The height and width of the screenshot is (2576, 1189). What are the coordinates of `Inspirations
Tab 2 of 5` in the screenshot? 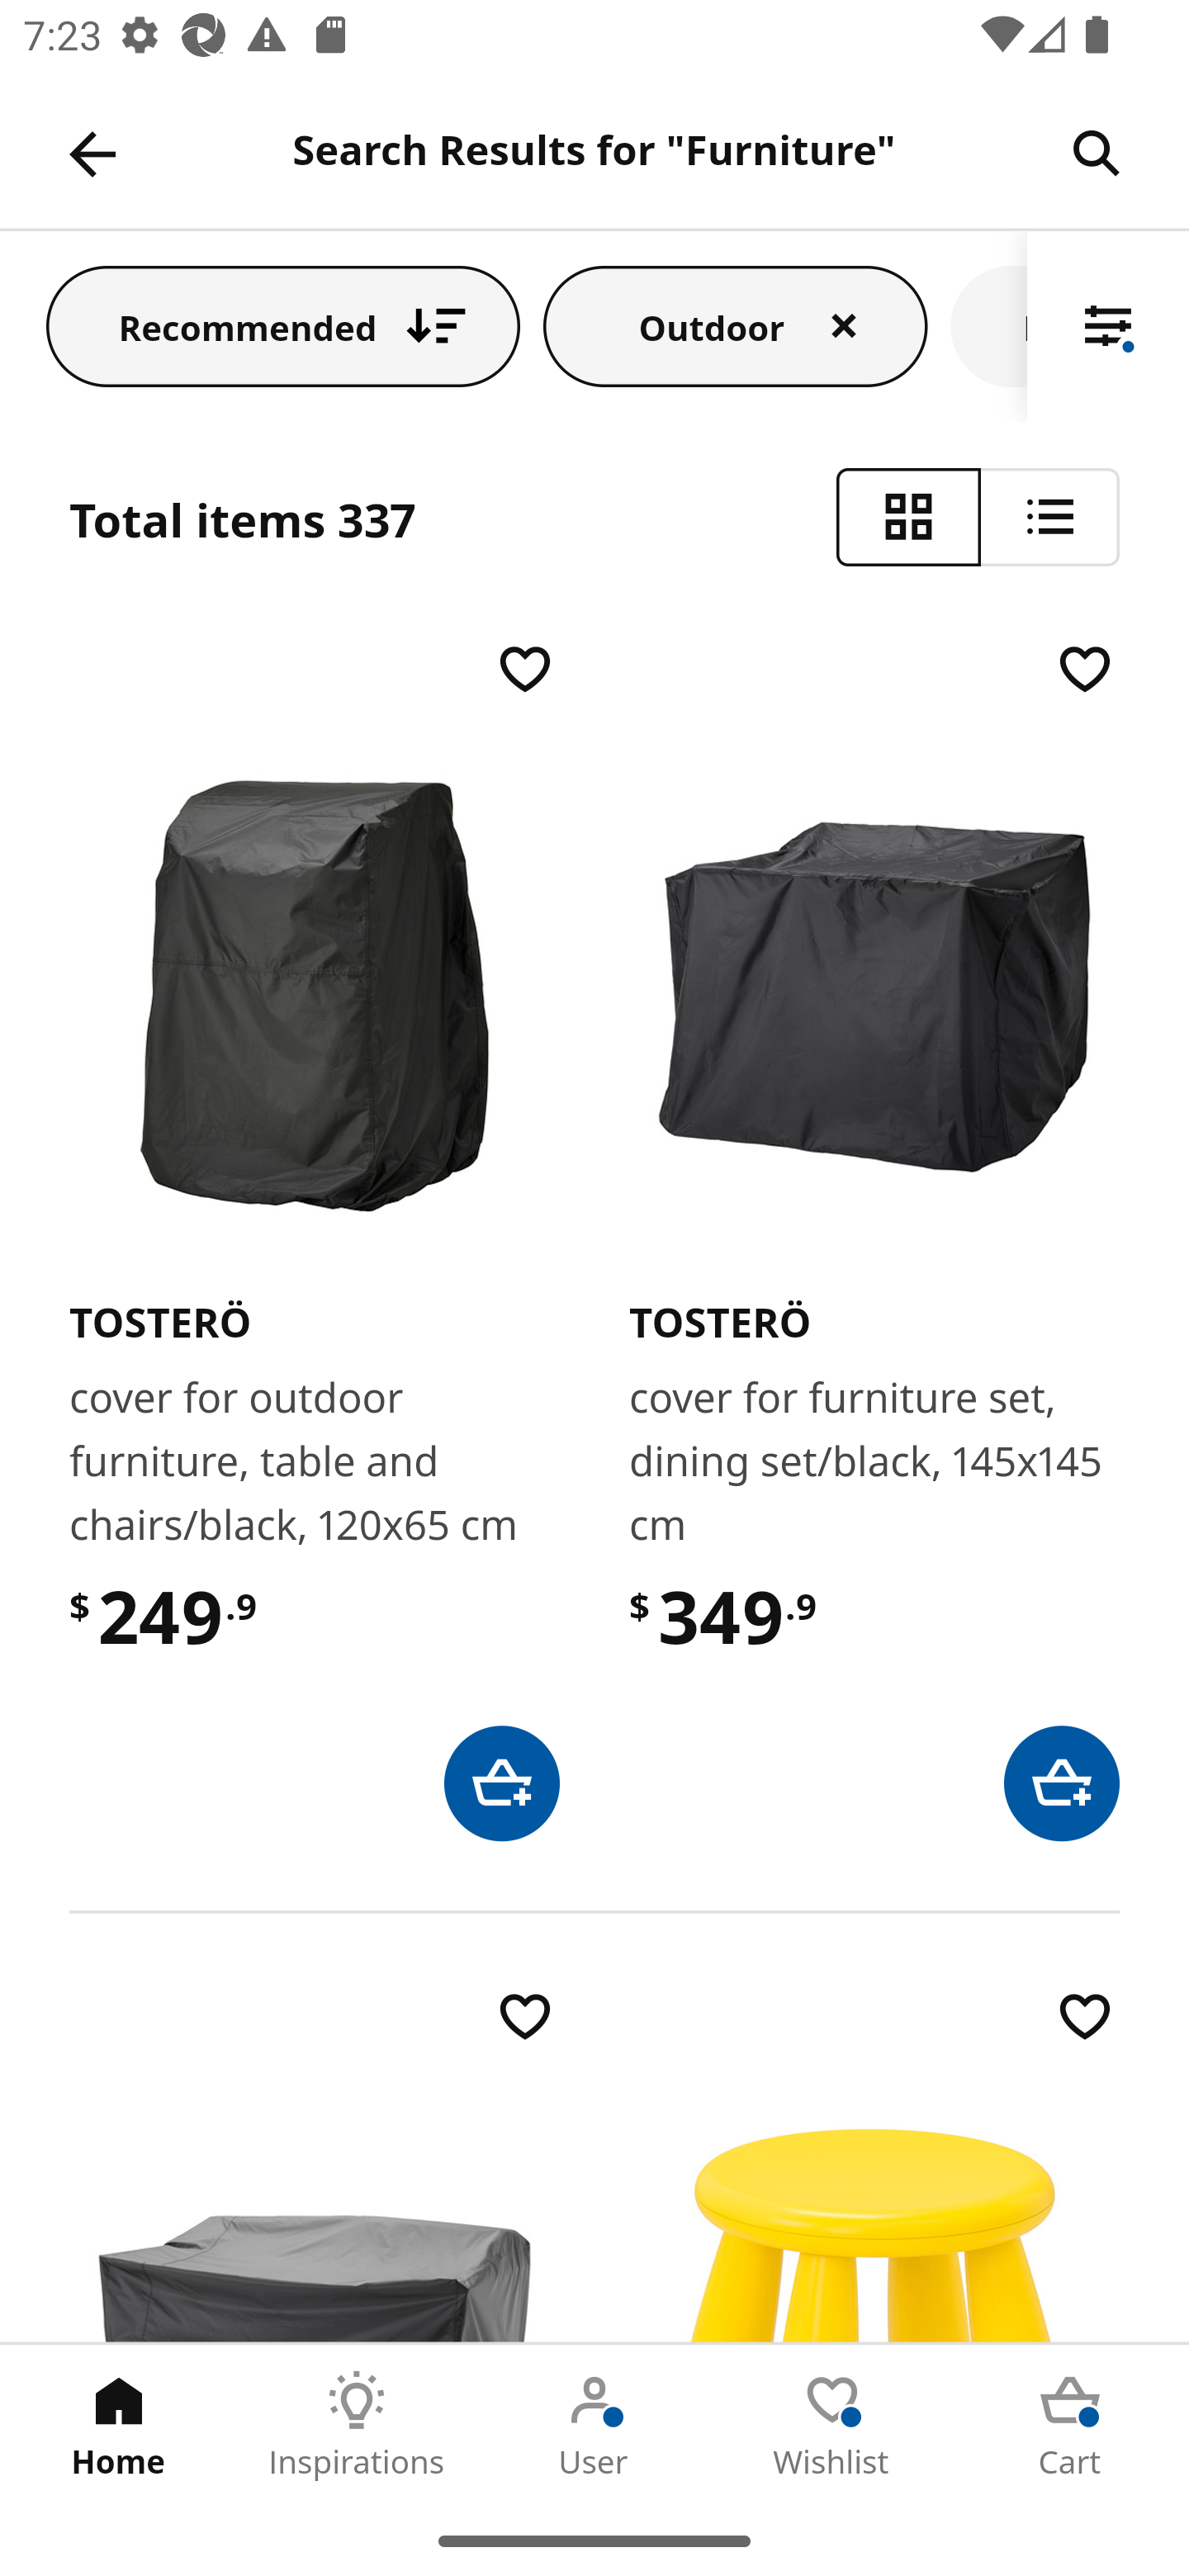 It's located at (357, 2425).